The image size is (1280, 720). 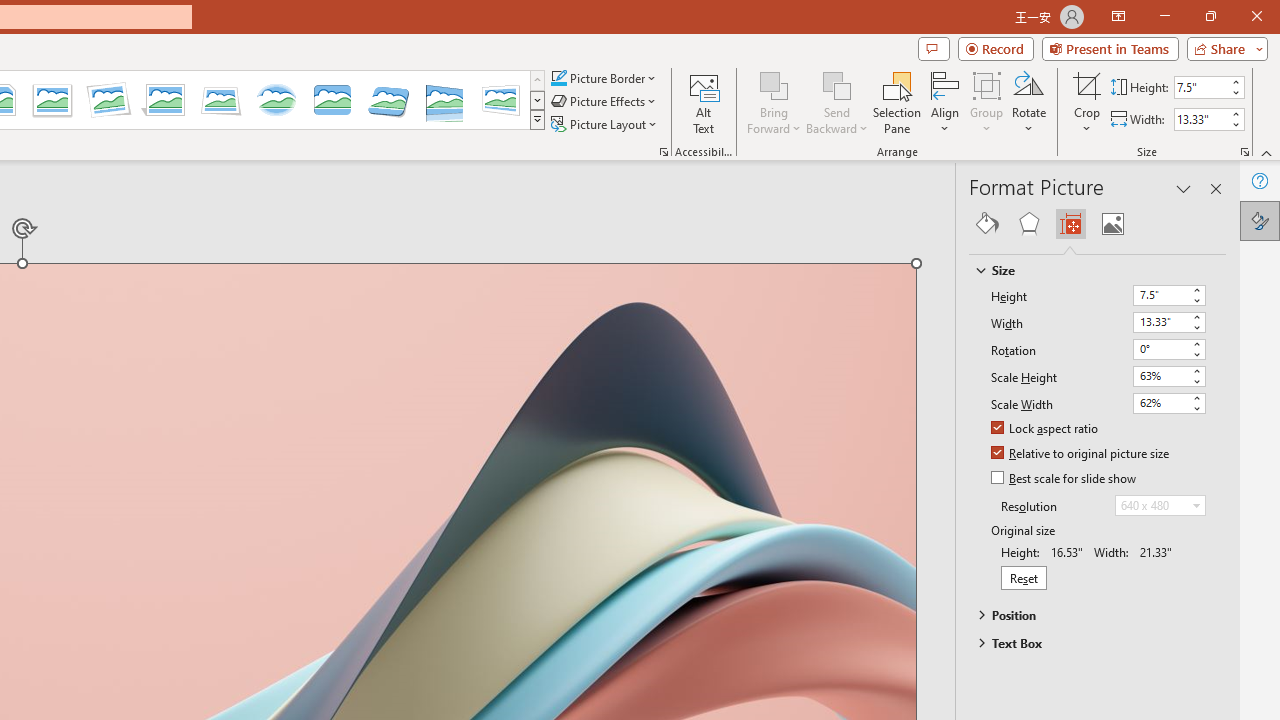 I want to click on Height, so click(x=1160, y=294).